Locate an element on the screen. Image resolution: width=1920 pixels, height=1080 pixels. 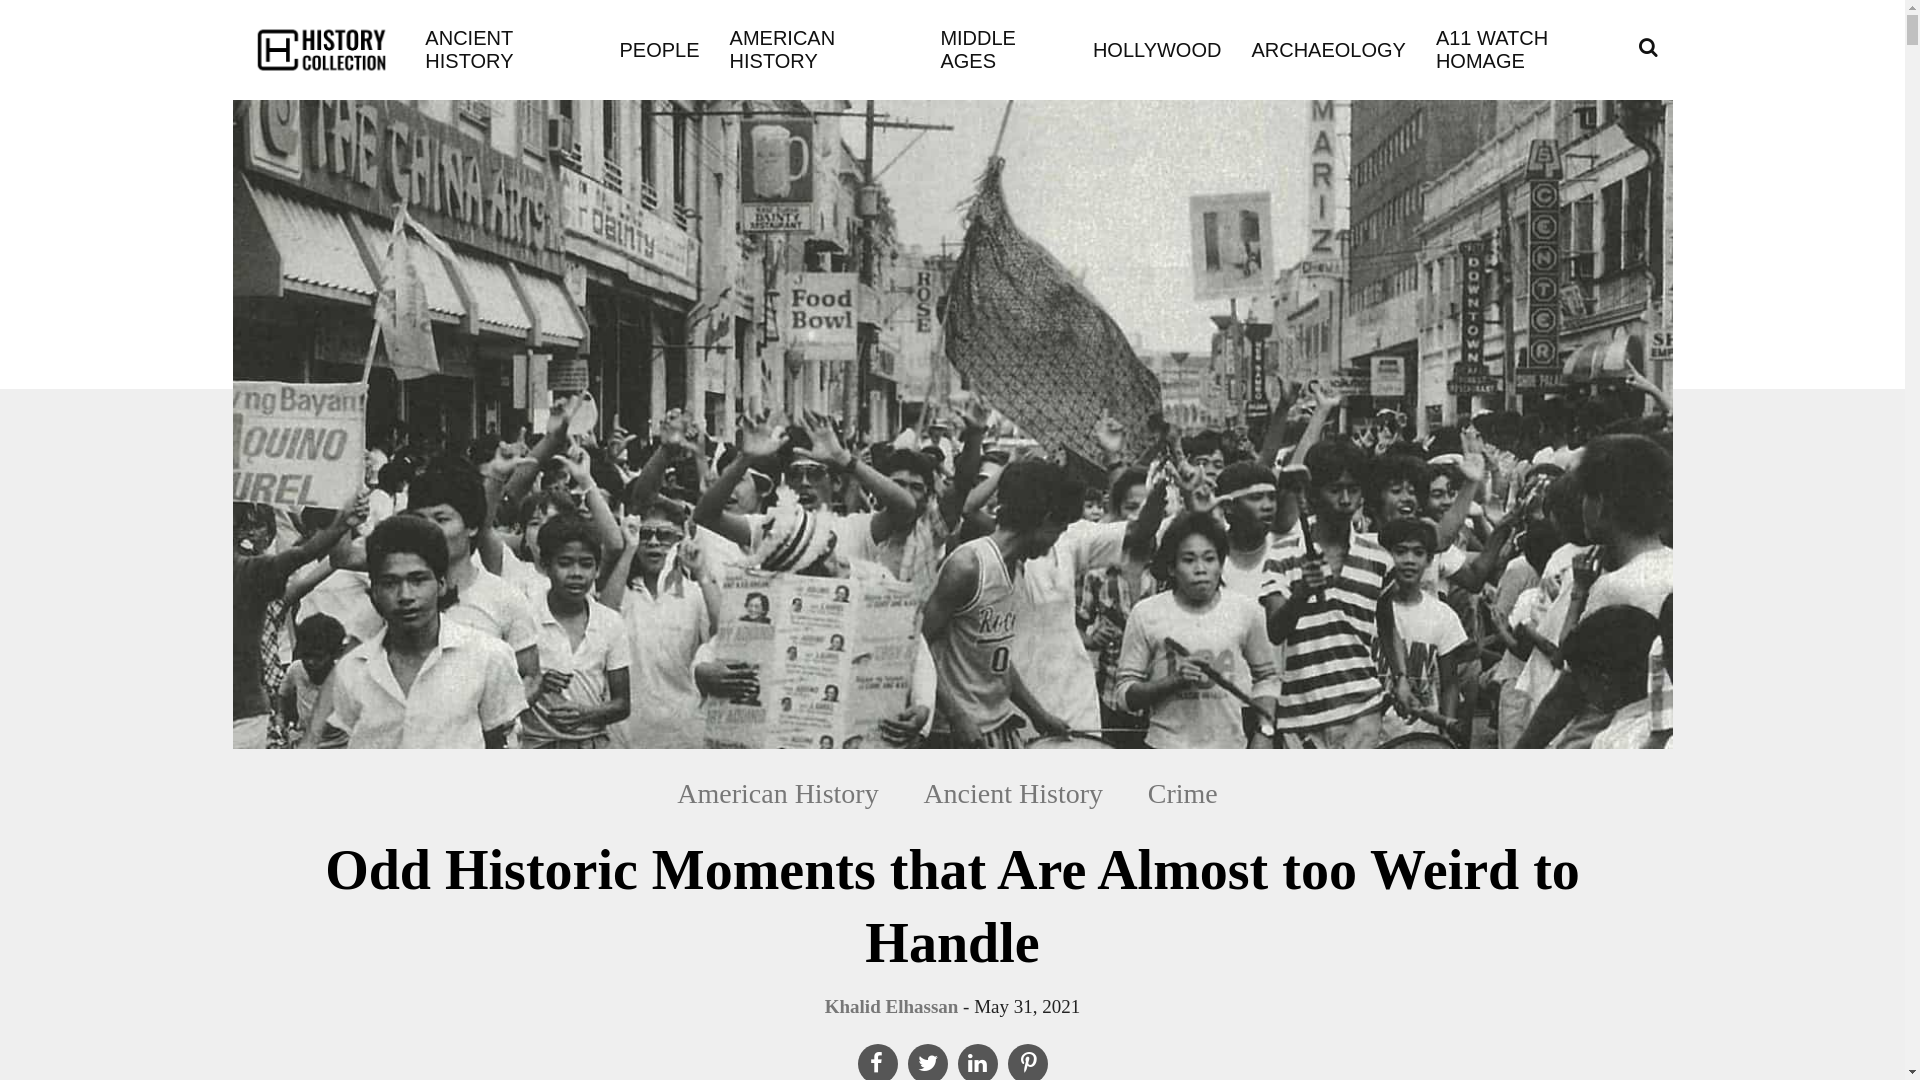
Ancient History is located at coordinates (1012, 793).